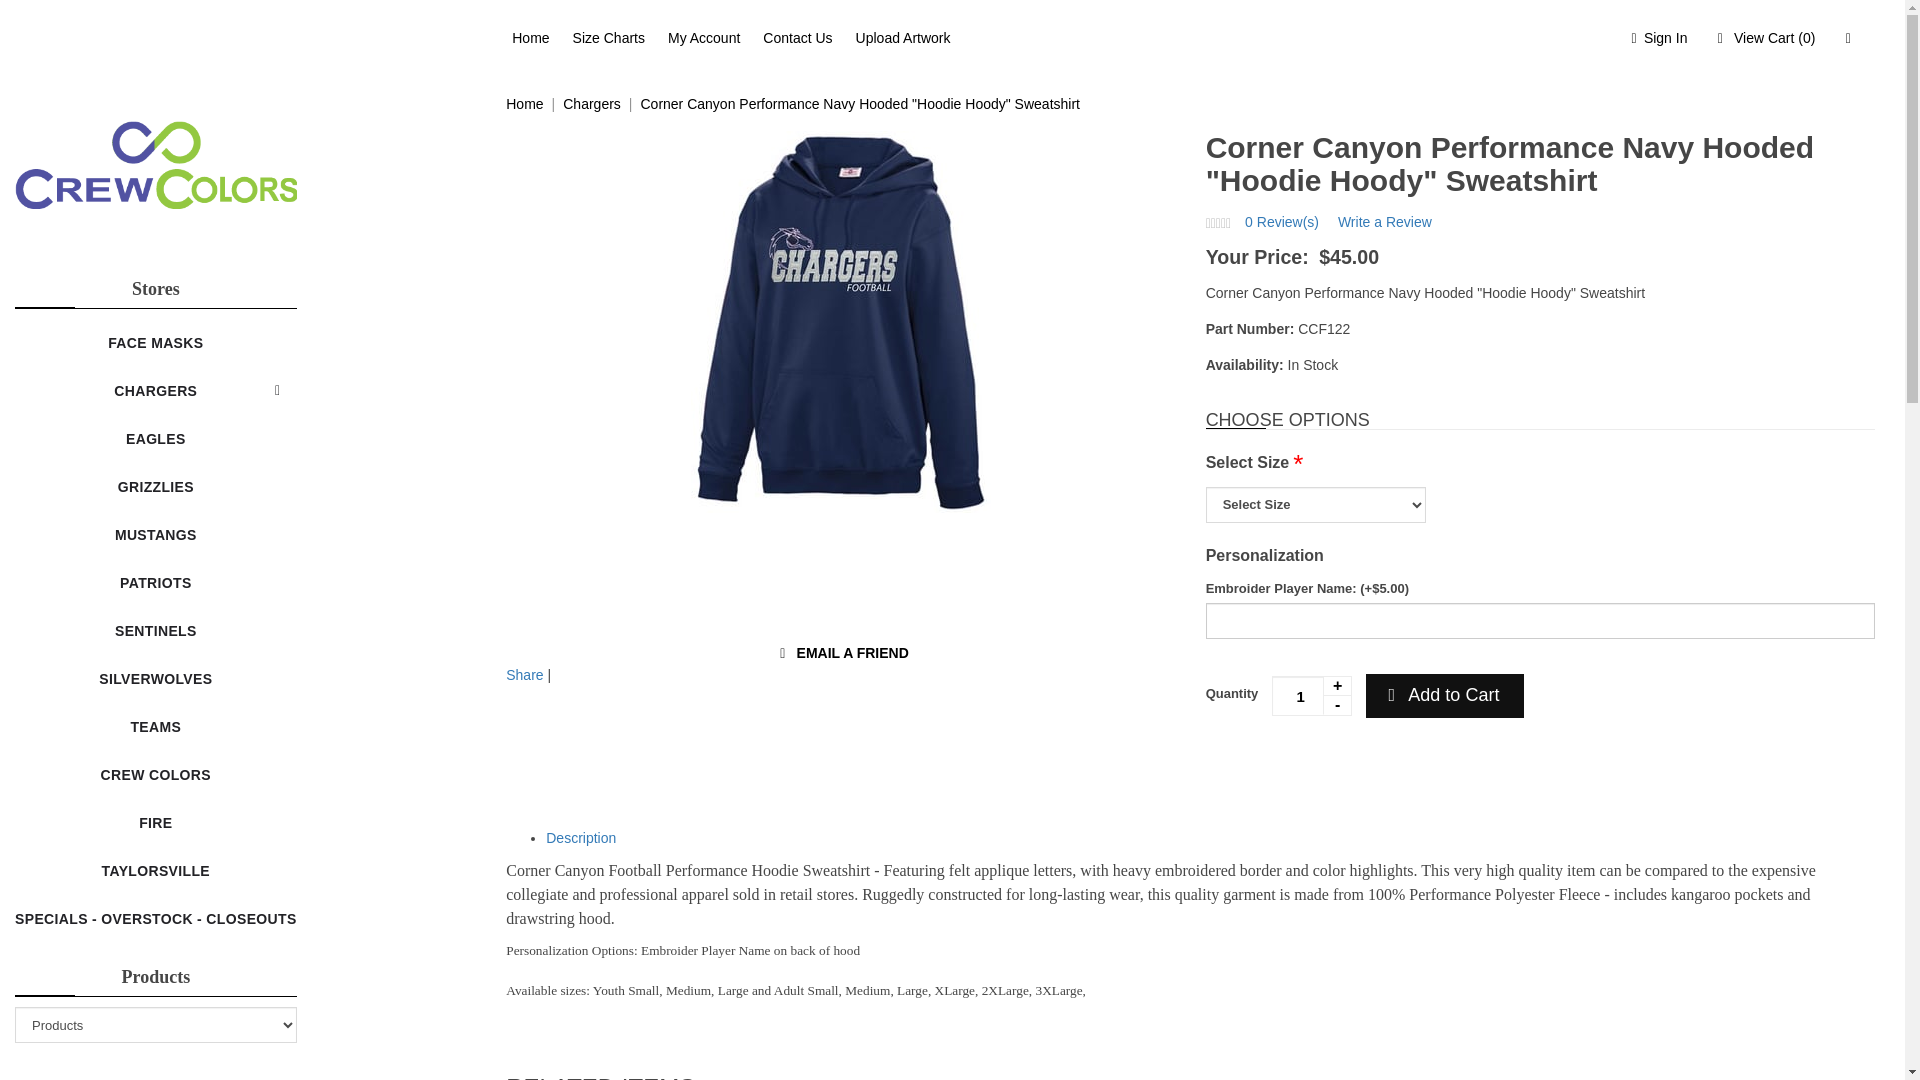 This screenshot has width=1920, height=1080. What do you see at coordinates (156, 822) in the screenshot?
I see `FIRE` at bounding box center [156, 822].